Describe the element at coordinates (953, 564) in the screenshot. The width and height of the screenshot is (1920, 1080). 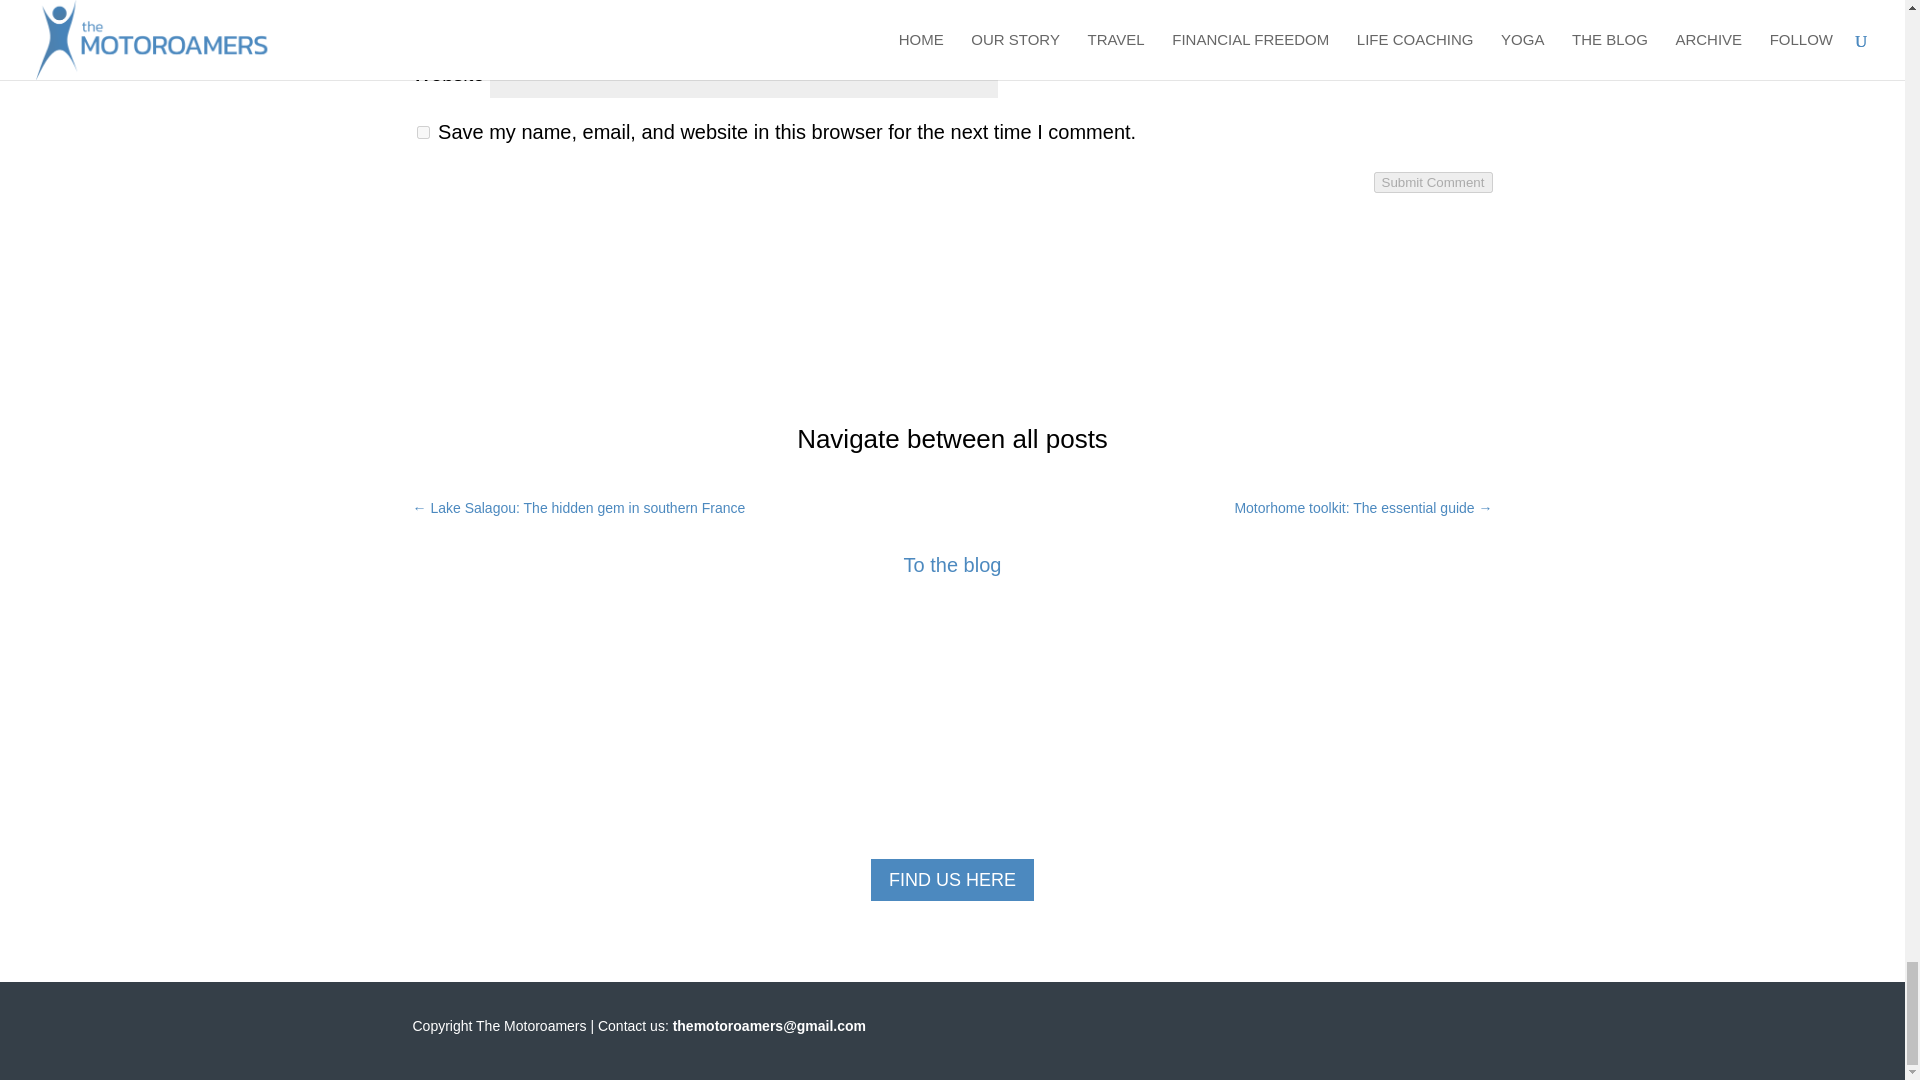
I see `To the blog` at that location.